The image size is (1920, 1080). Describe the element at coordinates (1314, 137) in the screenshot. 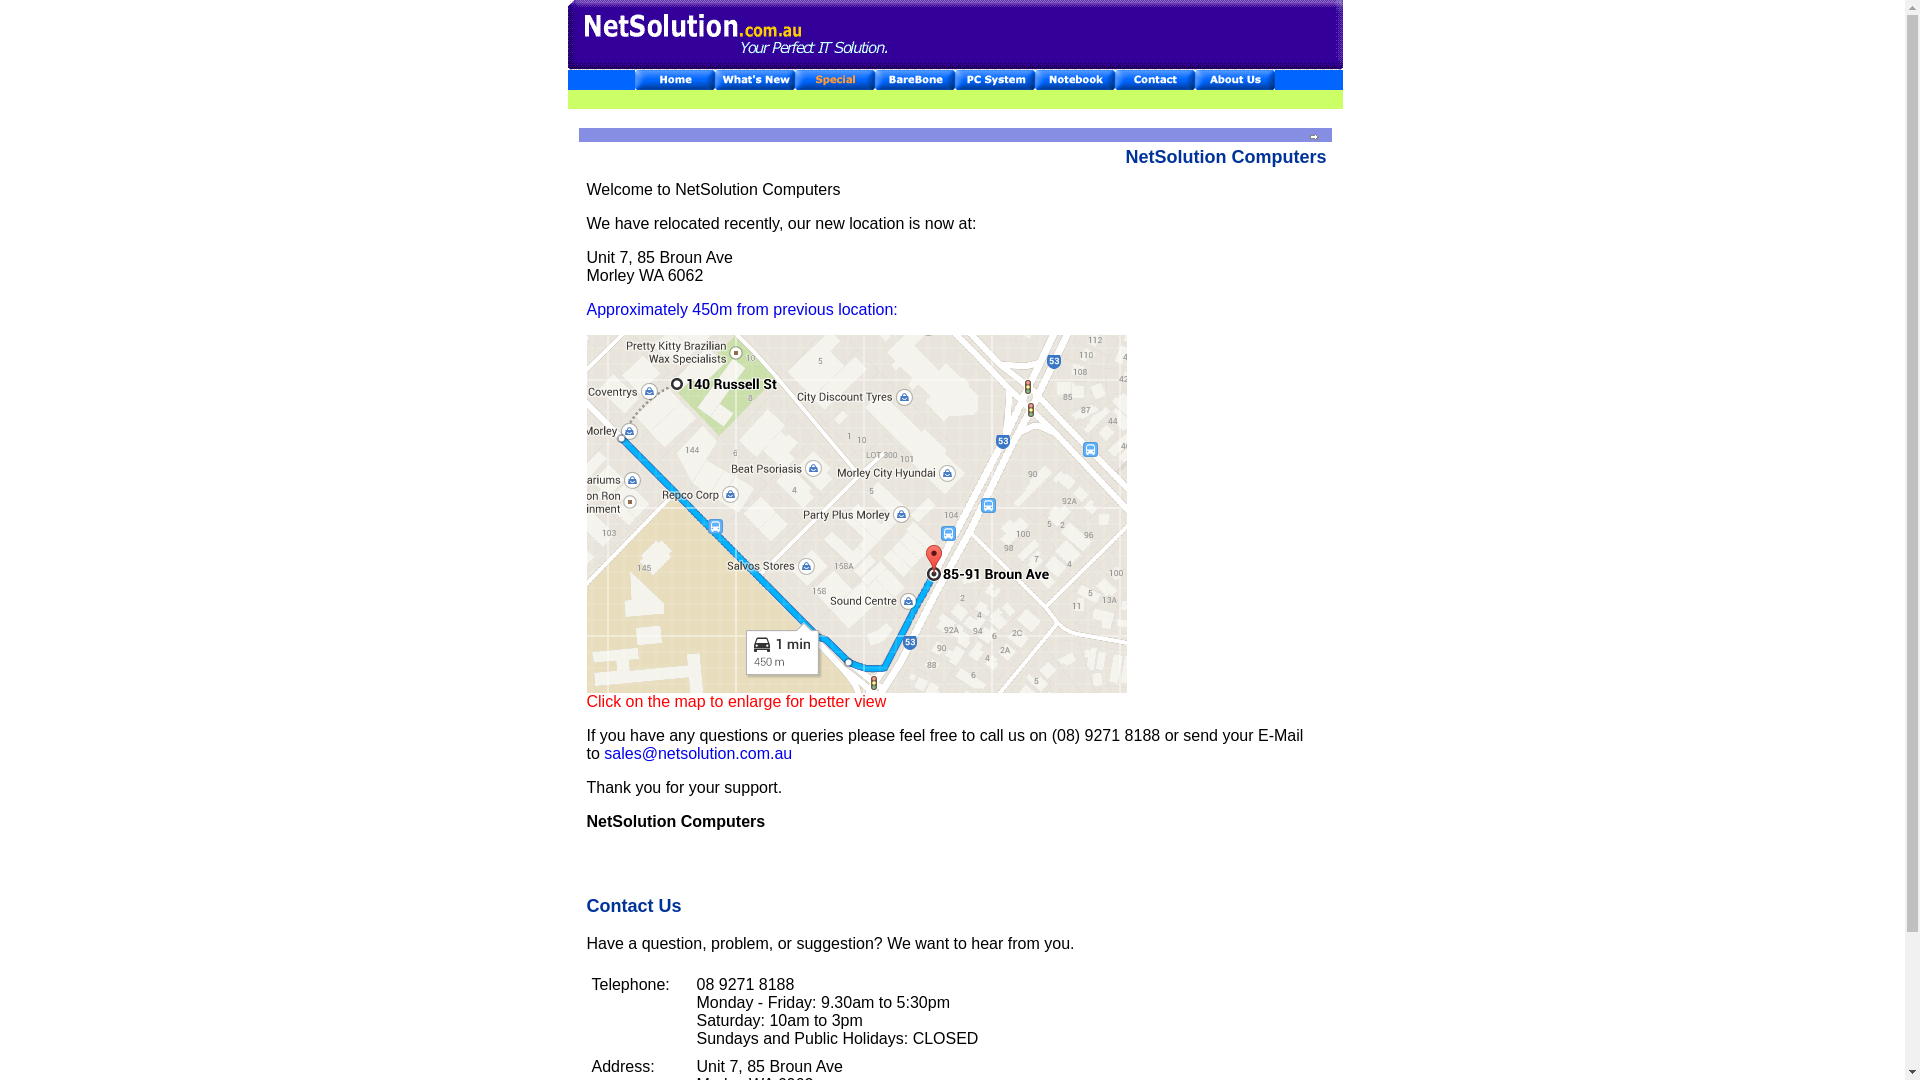

I see ` more ` at that location.